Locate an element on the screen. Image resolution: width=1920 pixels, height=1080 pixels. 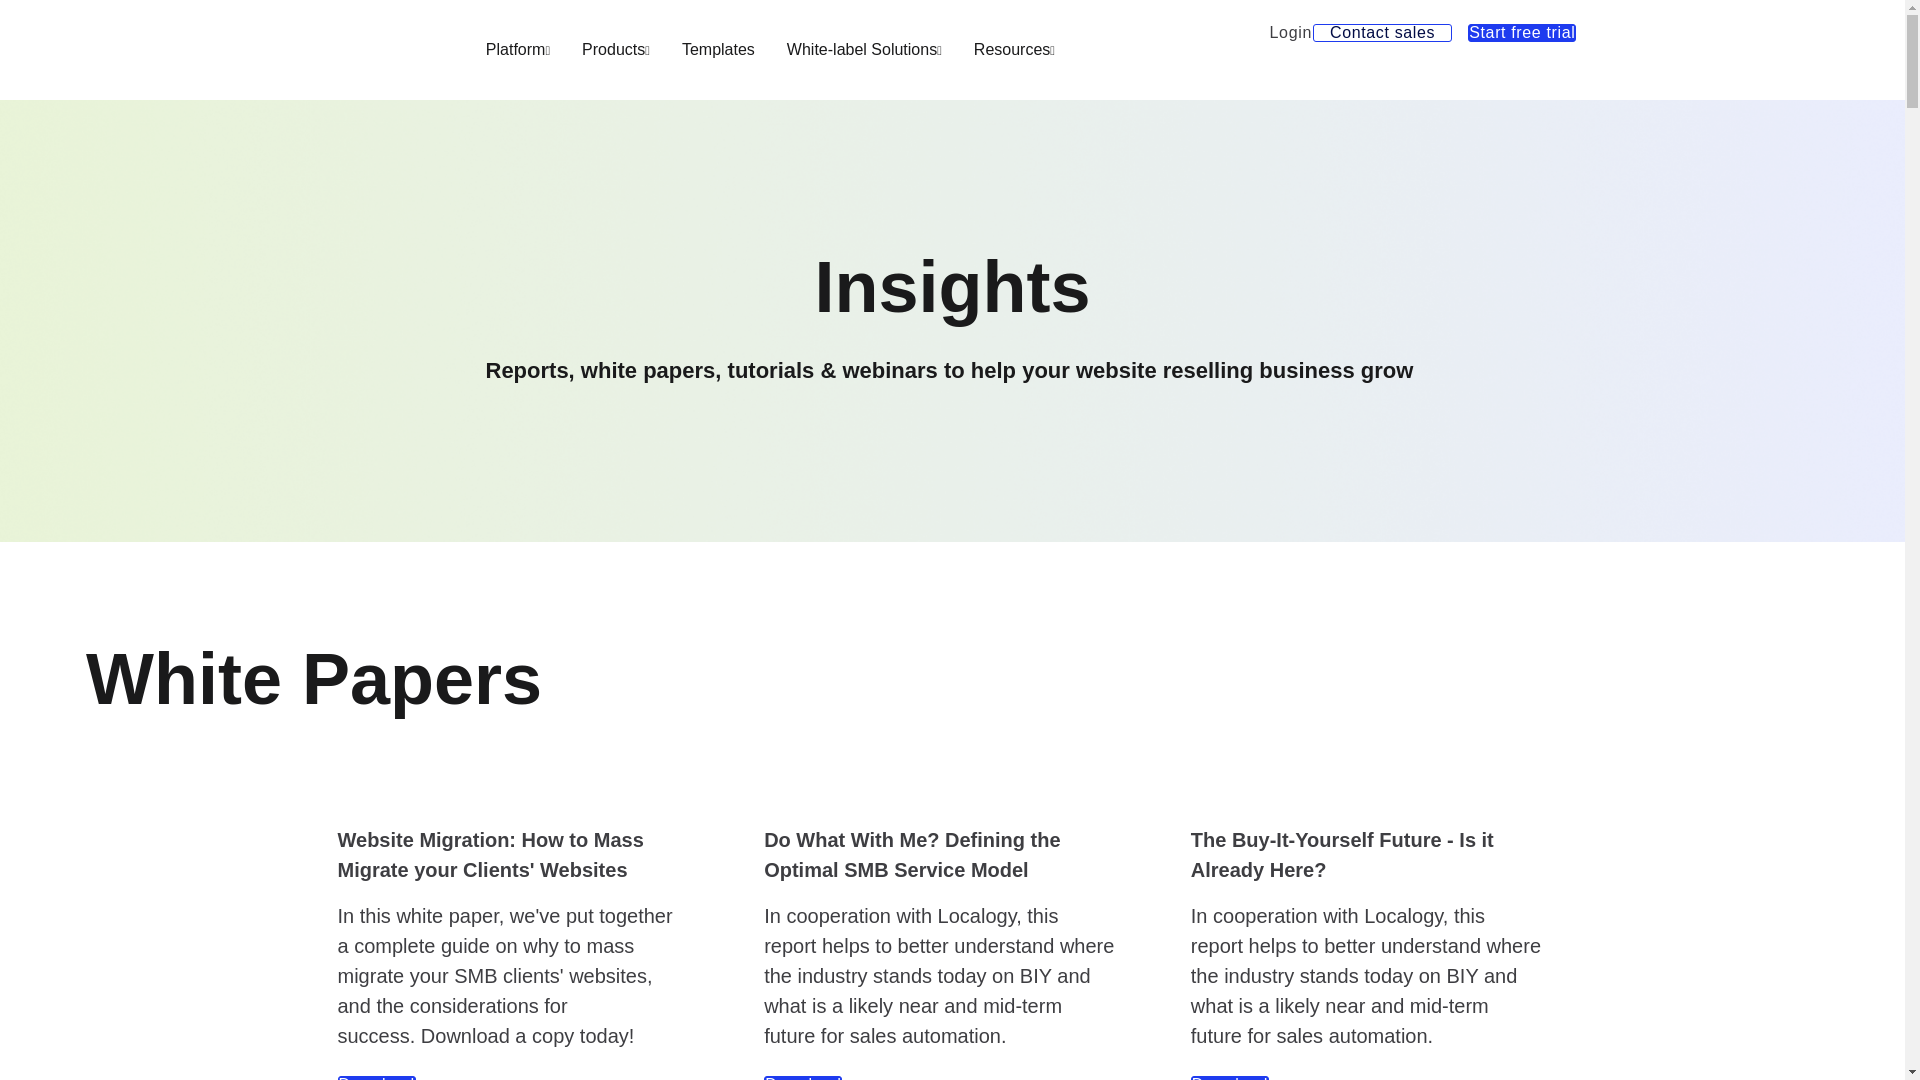
Click here to start a free trial is located at coordinates (1522, 32).